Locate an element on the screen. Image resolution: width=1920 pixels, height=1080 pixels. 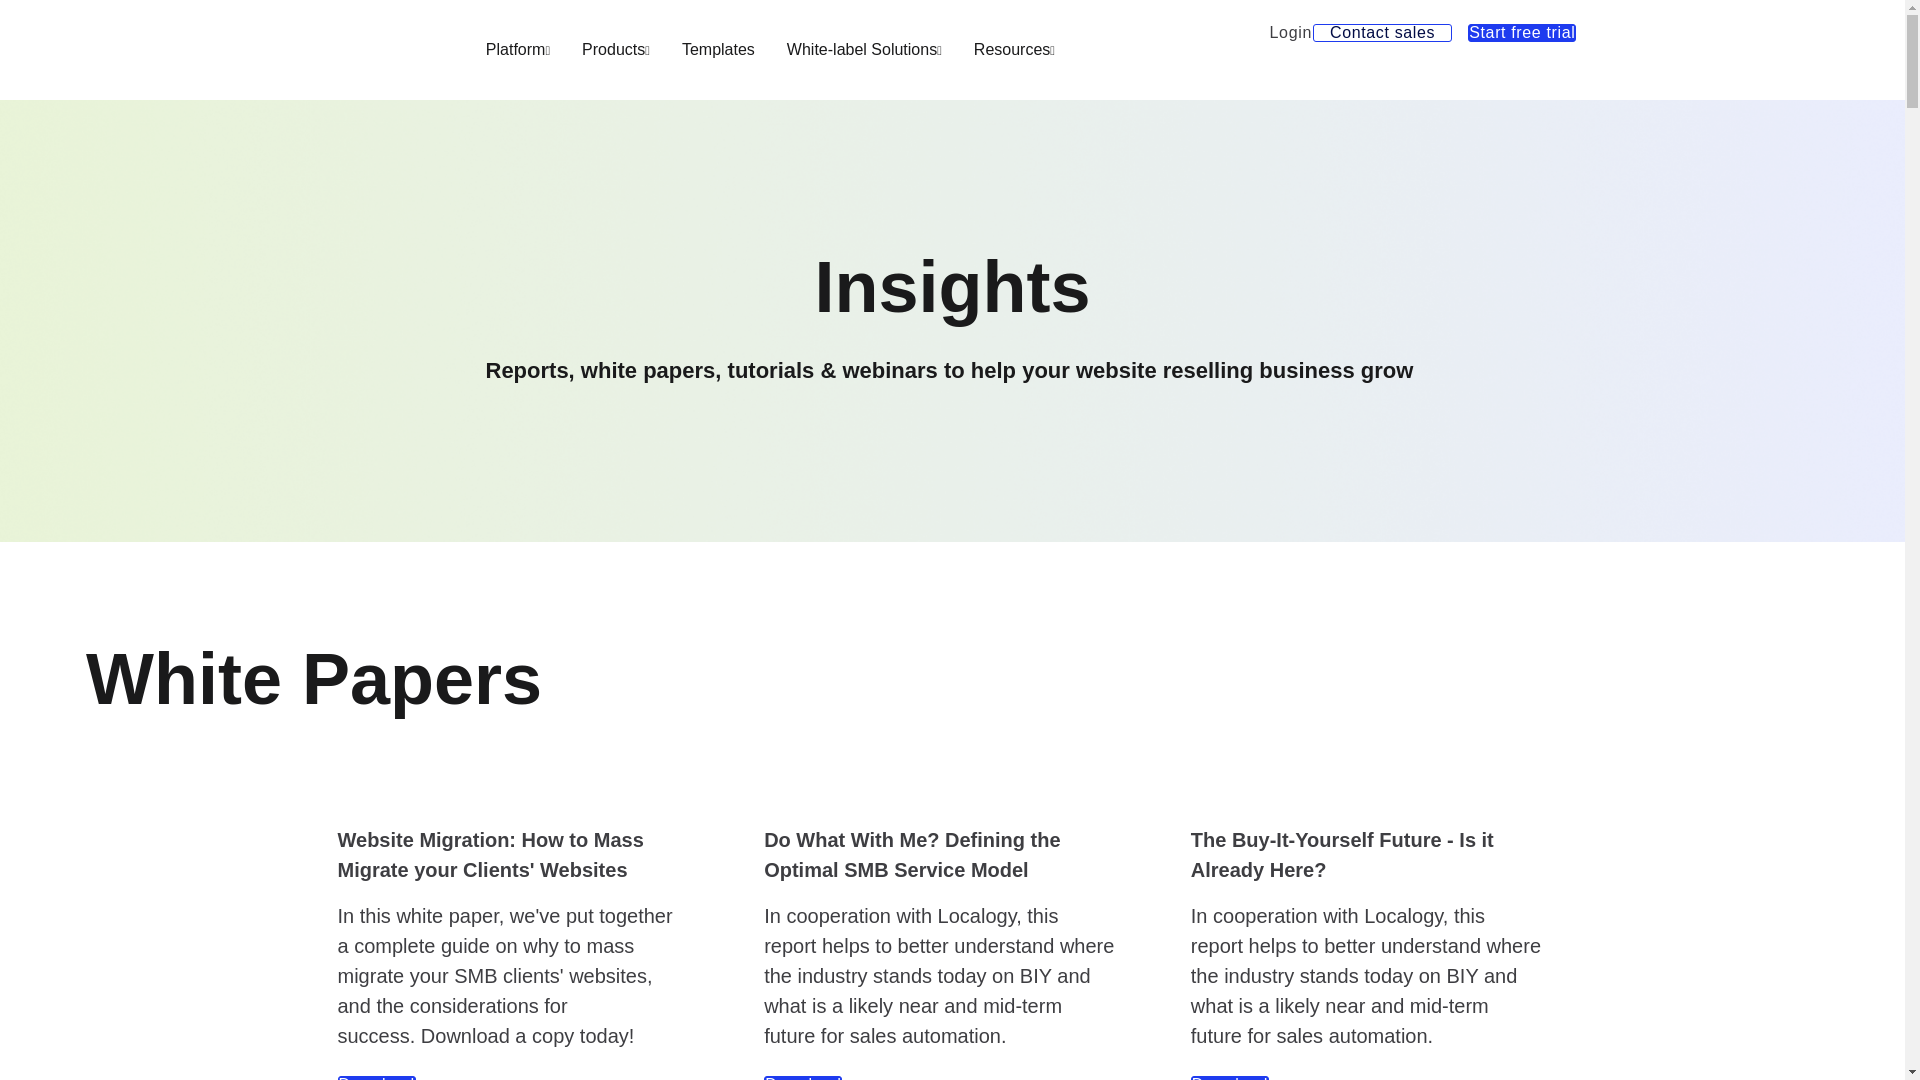
Click here to start a free trial is located at coordinates (1522, 32).